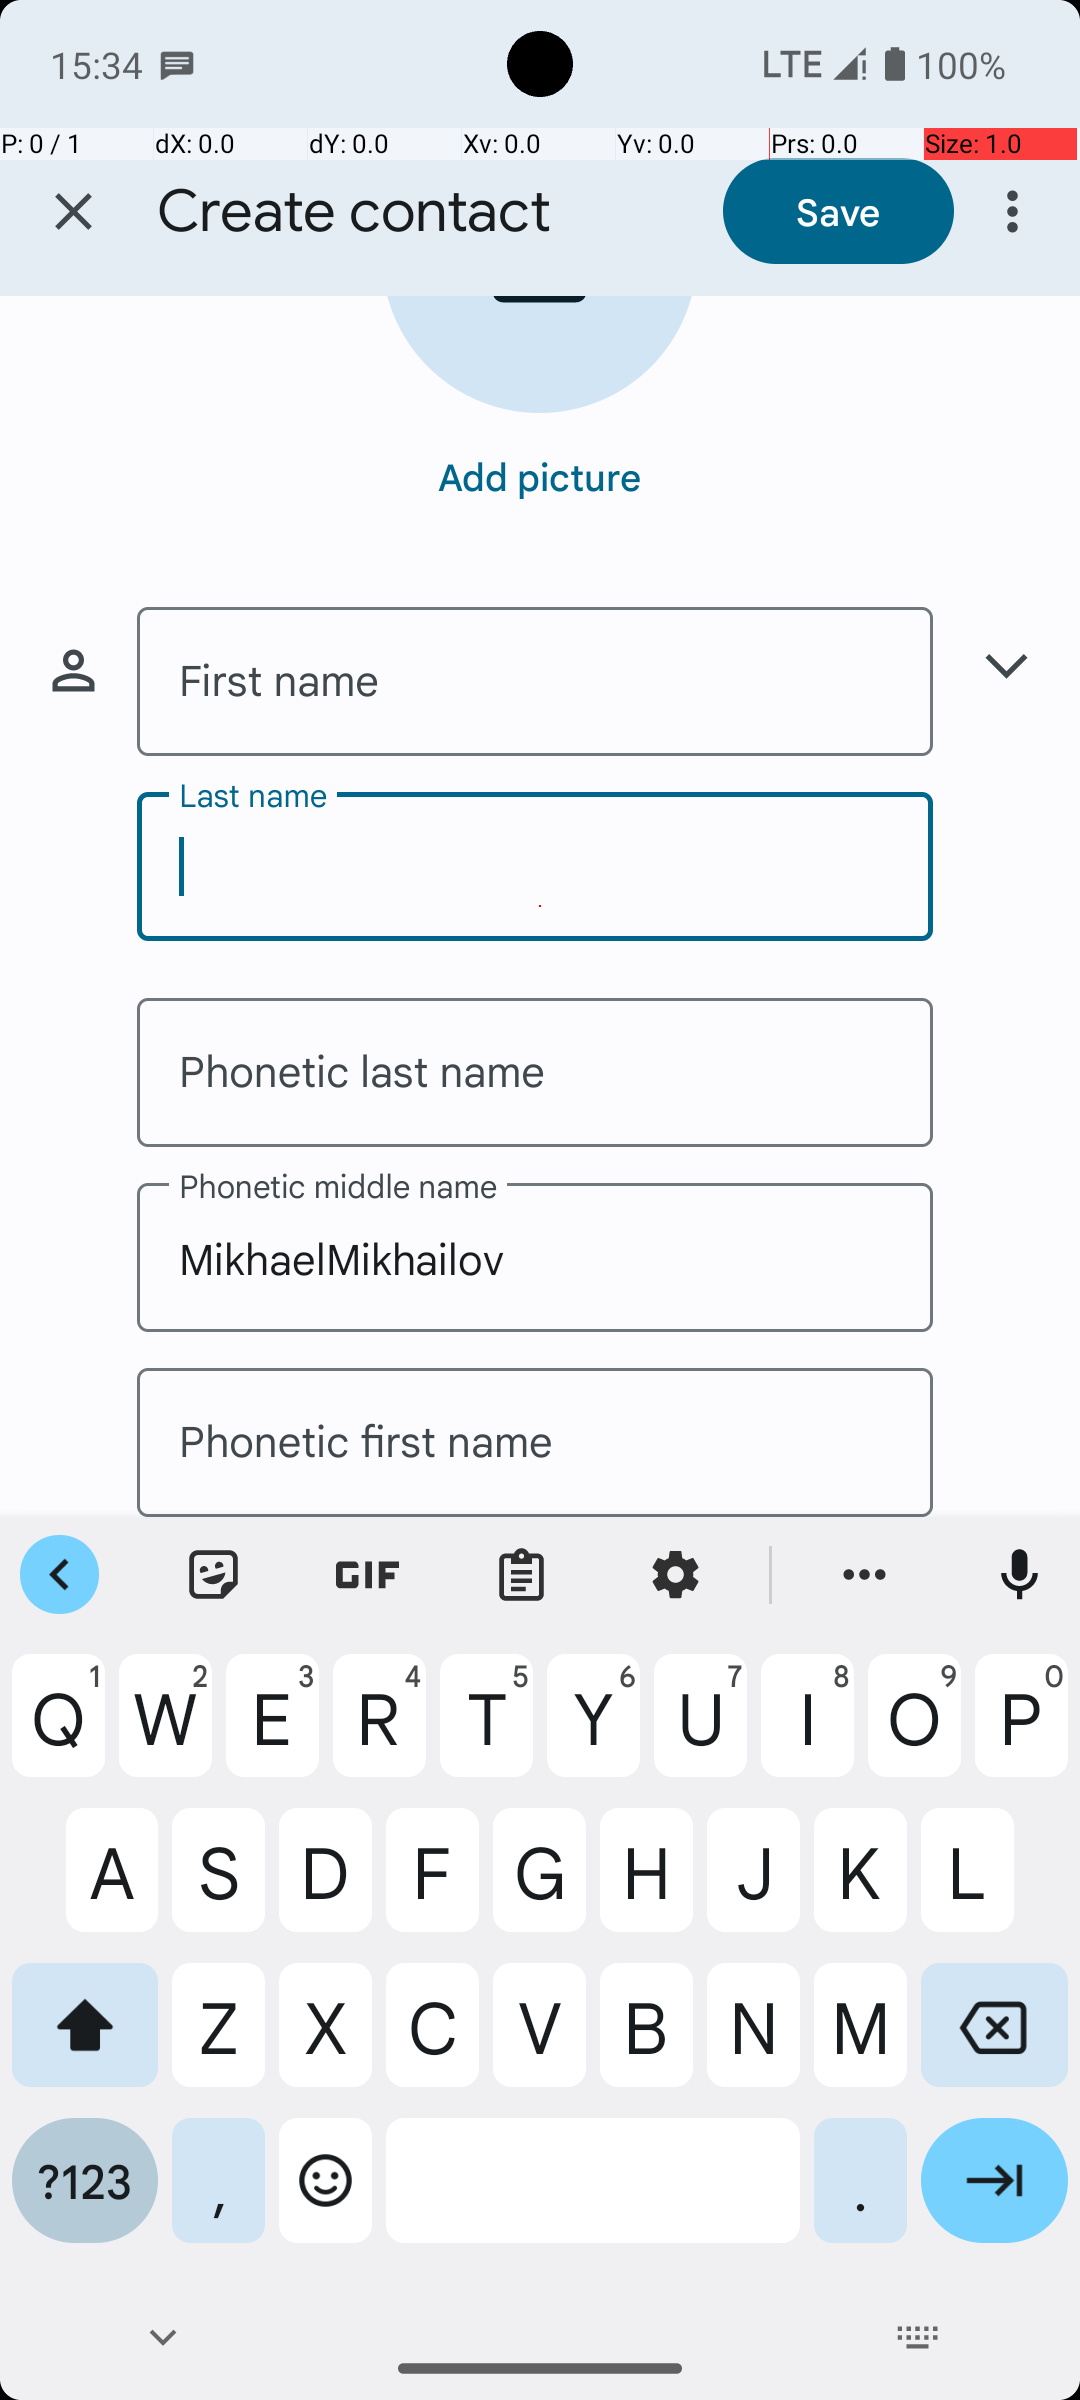 Image resolution: width=1080 pixels, height=2400 pixels. I want to click on Add picture, so click(540, 476).